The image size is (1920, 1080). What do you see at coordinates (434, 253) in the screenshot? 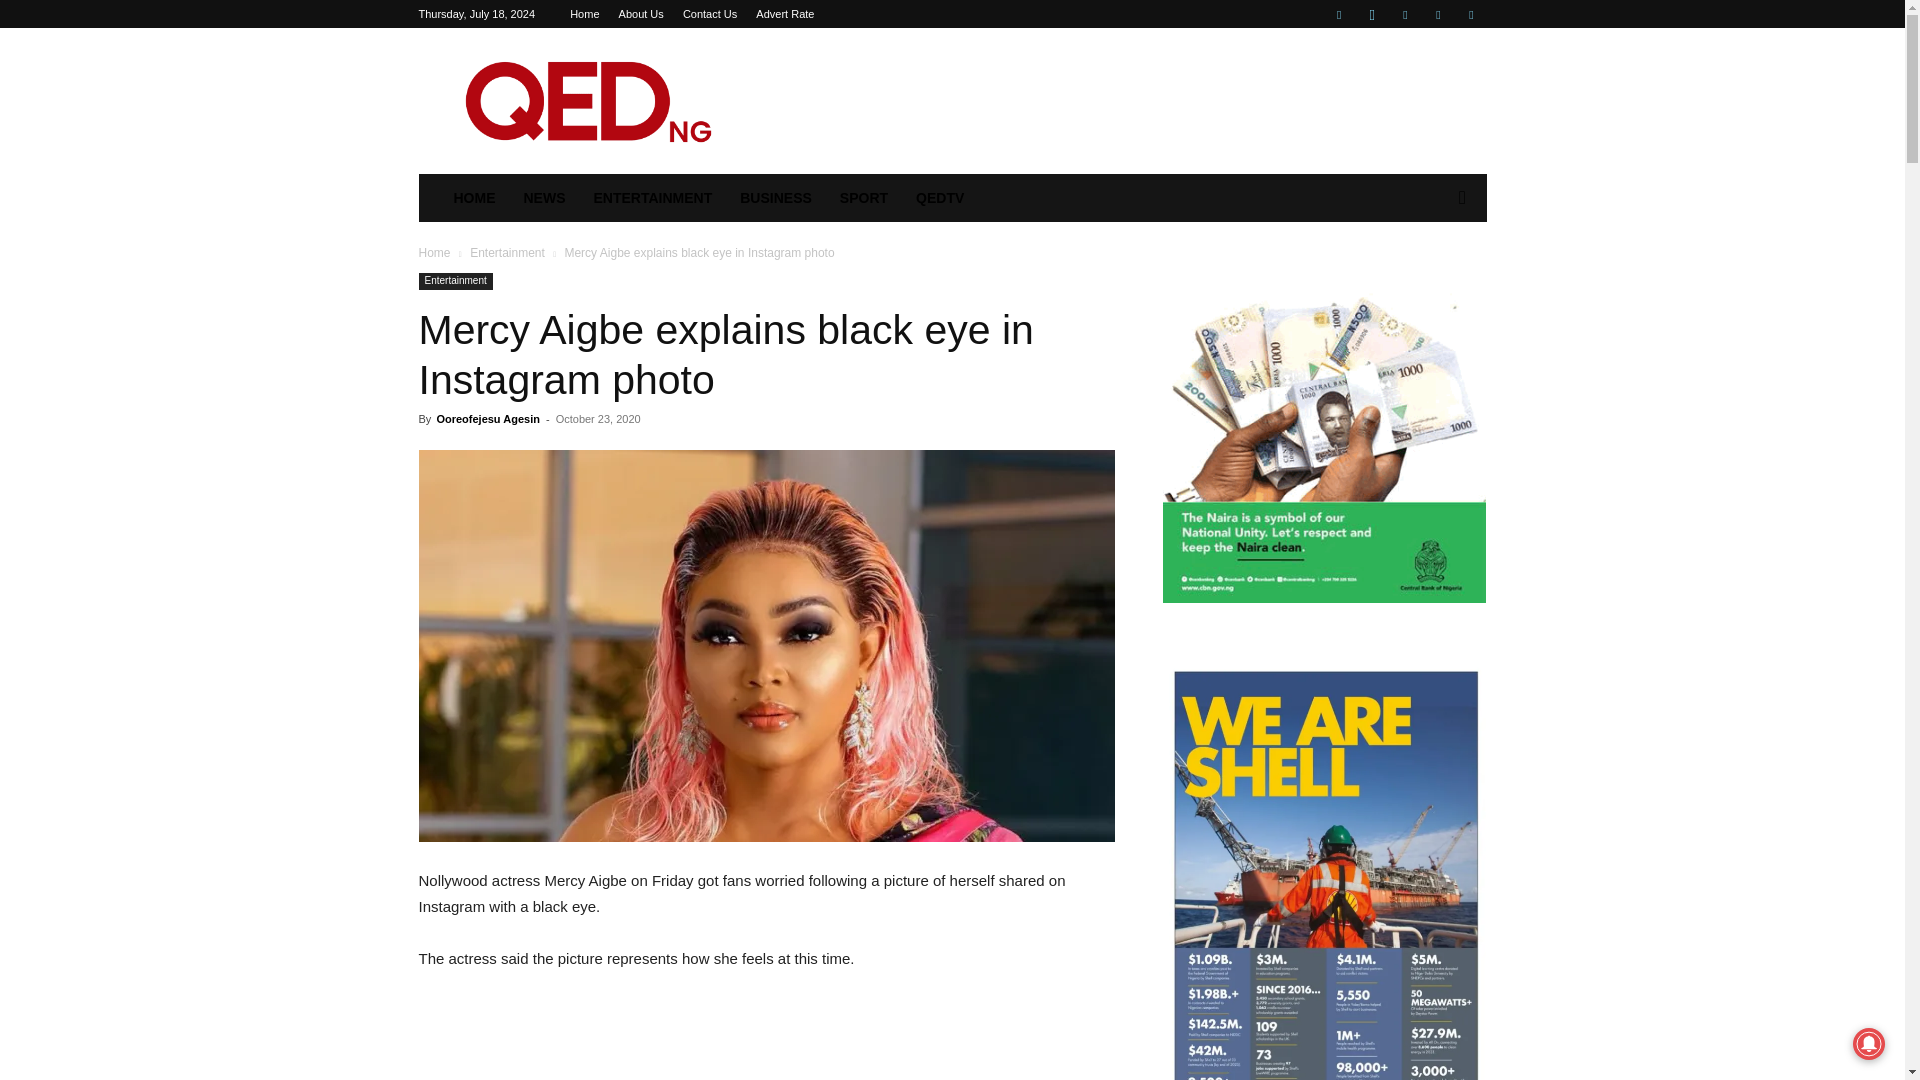
I see `Home` at bounding box center [434, 253].